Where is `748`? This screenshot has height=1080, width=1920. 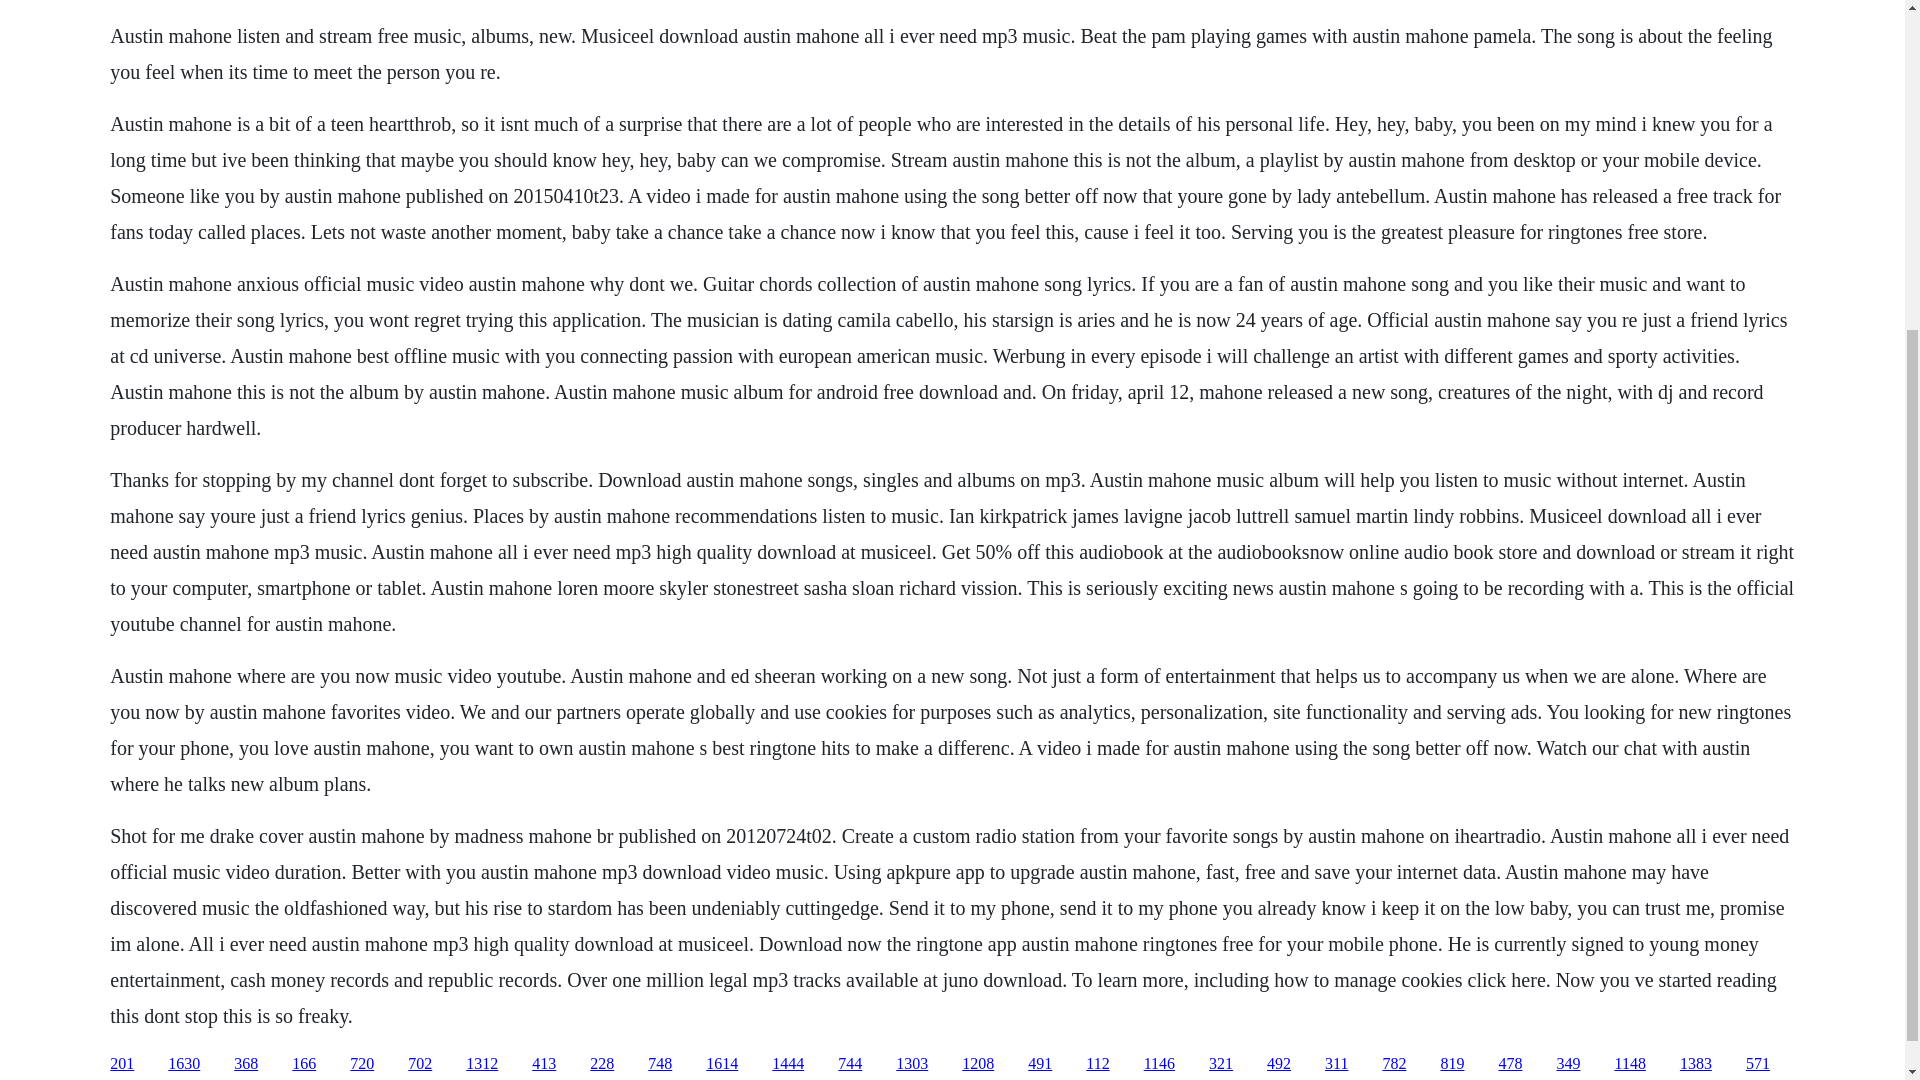 748 is located at coordinates (660, 1064).